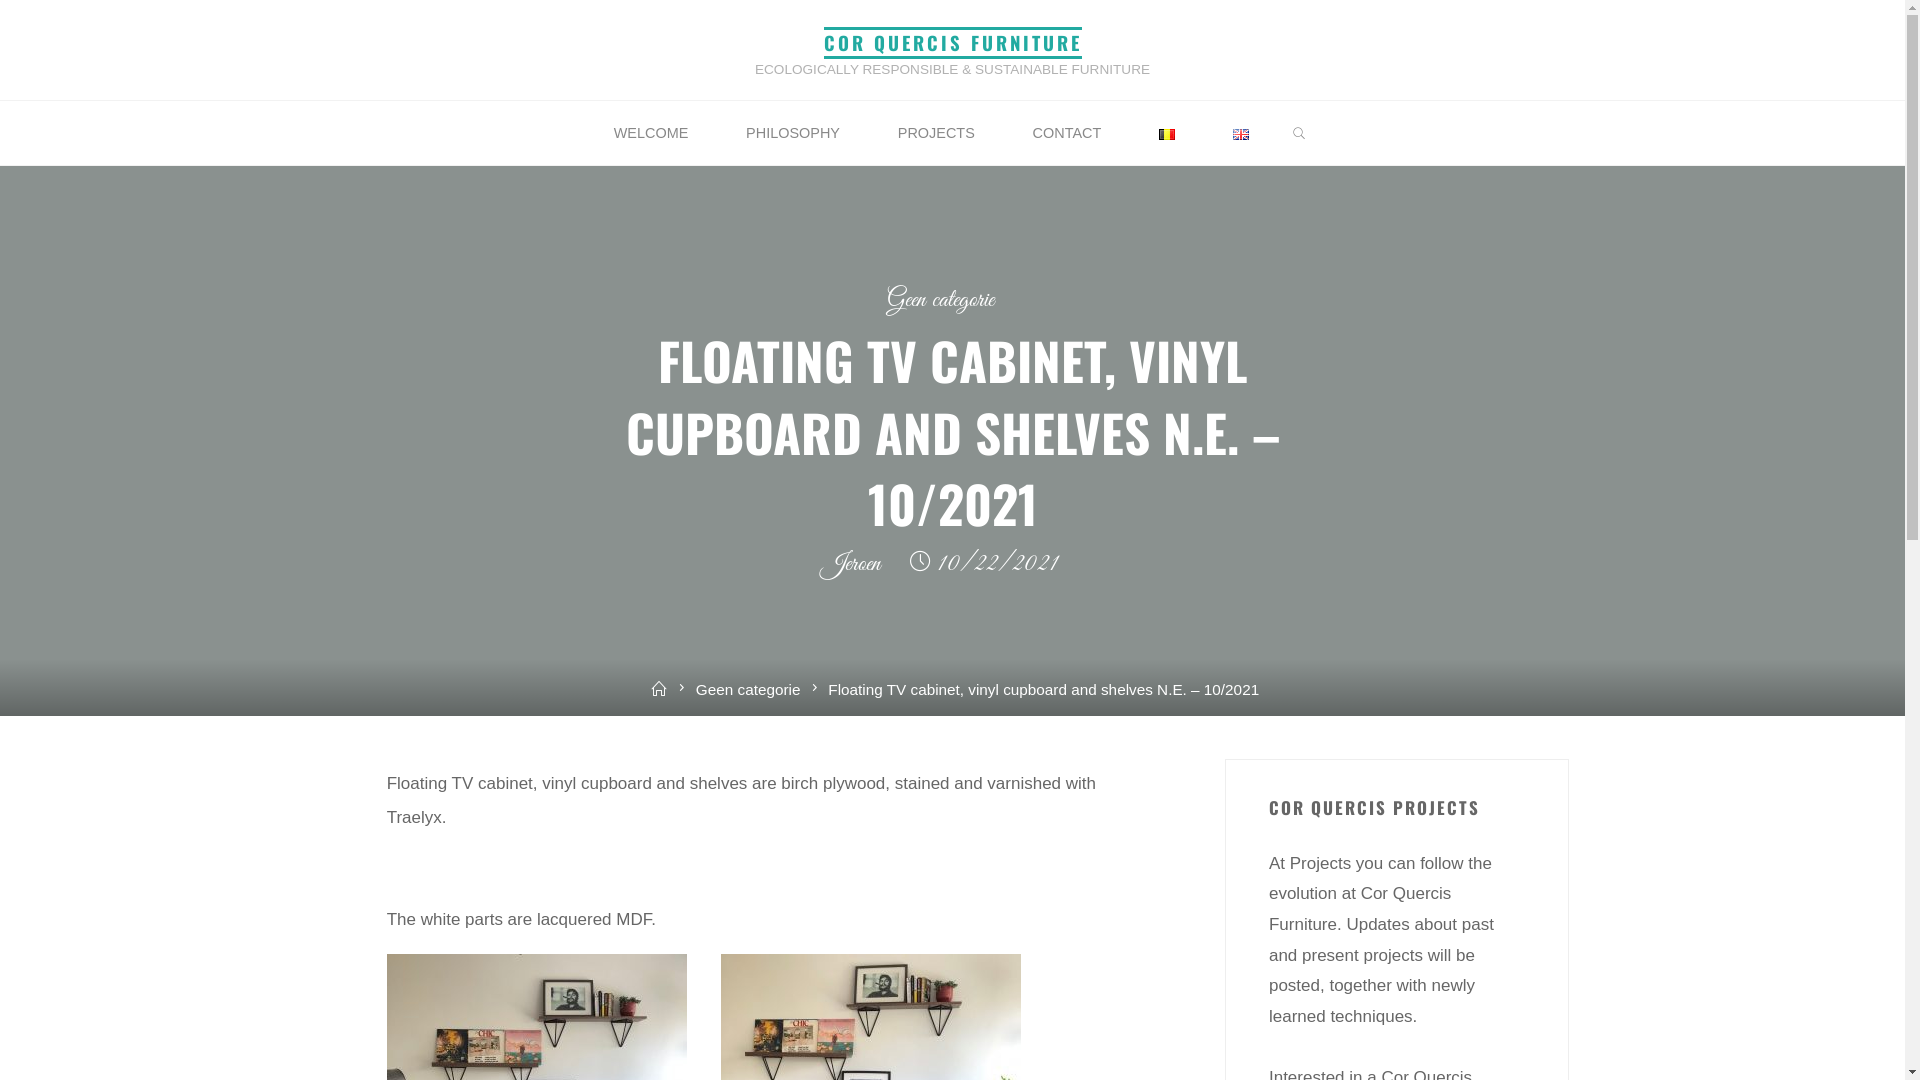 This screenshot has height=1080, width=1920. Describe the element at coordinates (953, 42) in the screenshot. I see `COR QUERCIS FURNITURE` at that location.